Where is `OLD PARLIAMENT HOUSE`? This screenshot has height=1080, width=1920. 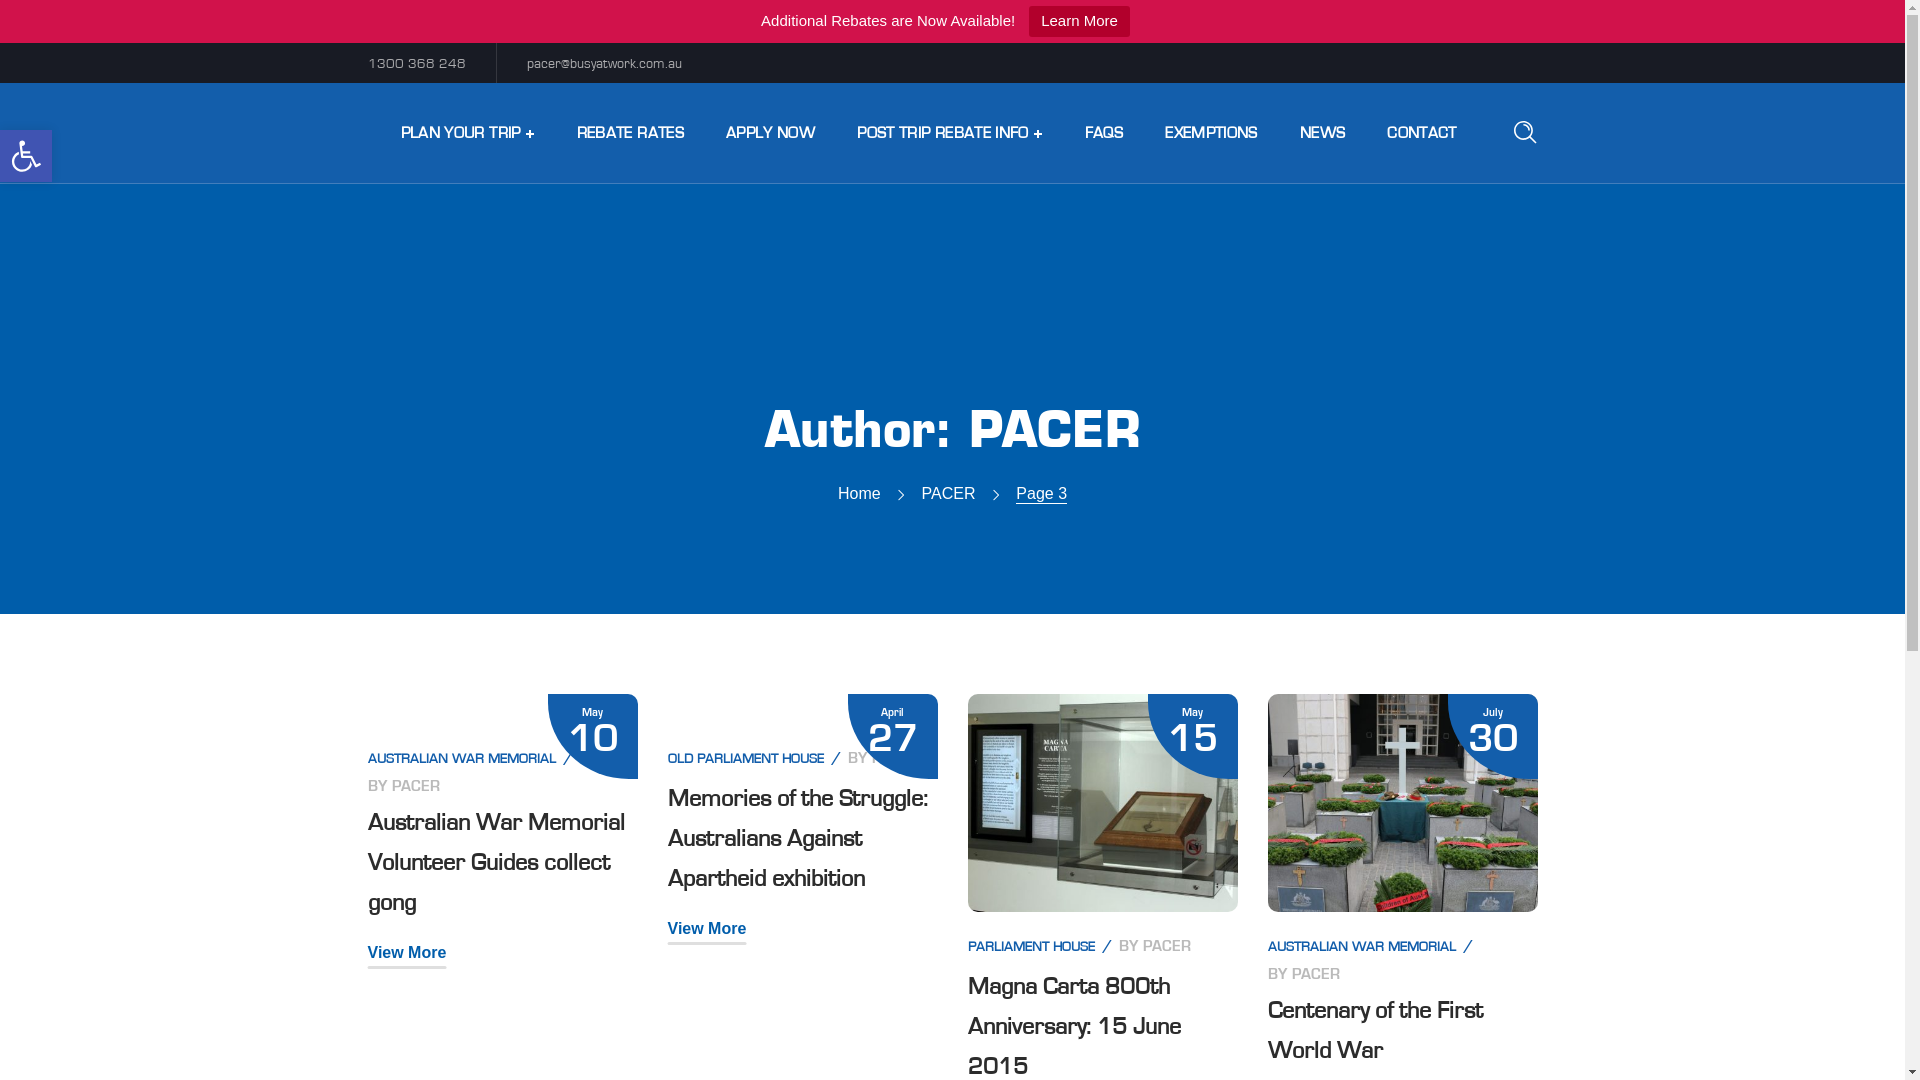
OLD PARLIAMENT HOUSE is located at coordinates (746, 759).